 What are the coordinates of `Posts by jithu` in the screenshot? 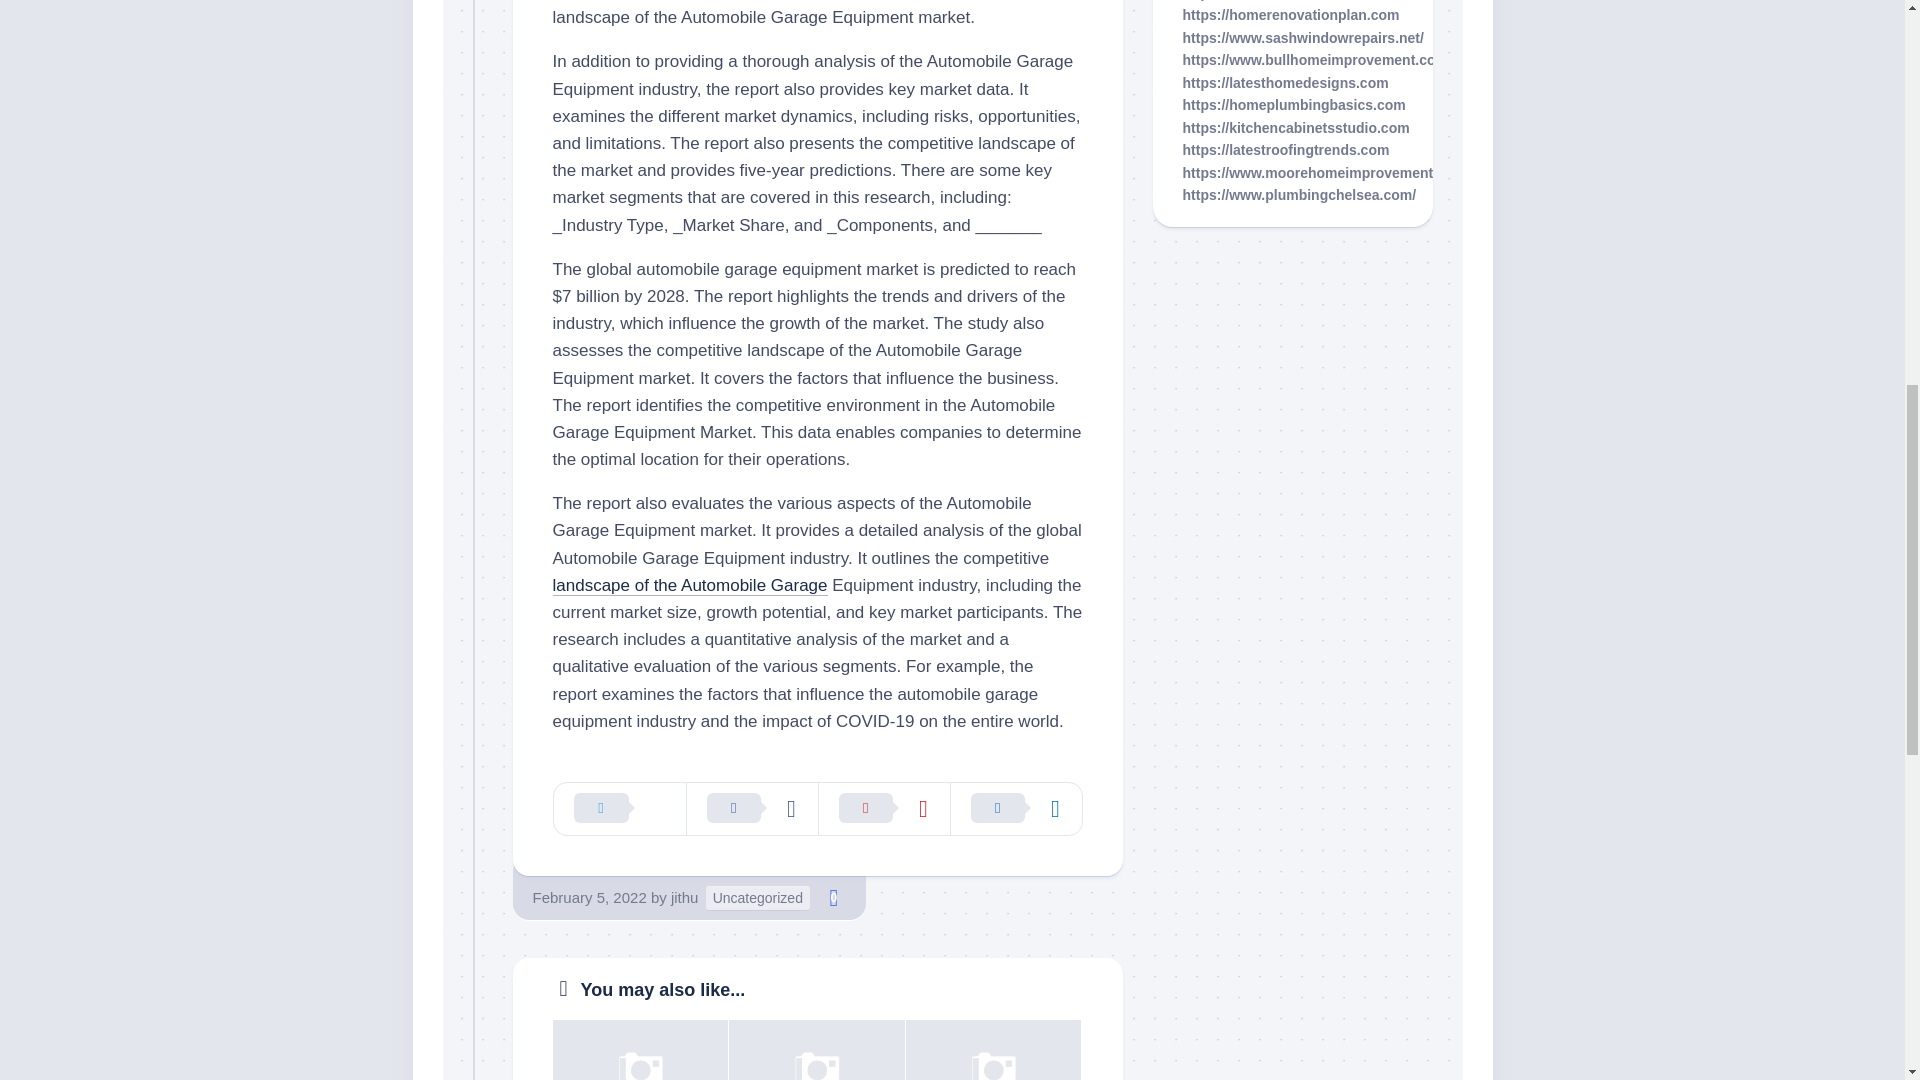 It's located at (684, 897).